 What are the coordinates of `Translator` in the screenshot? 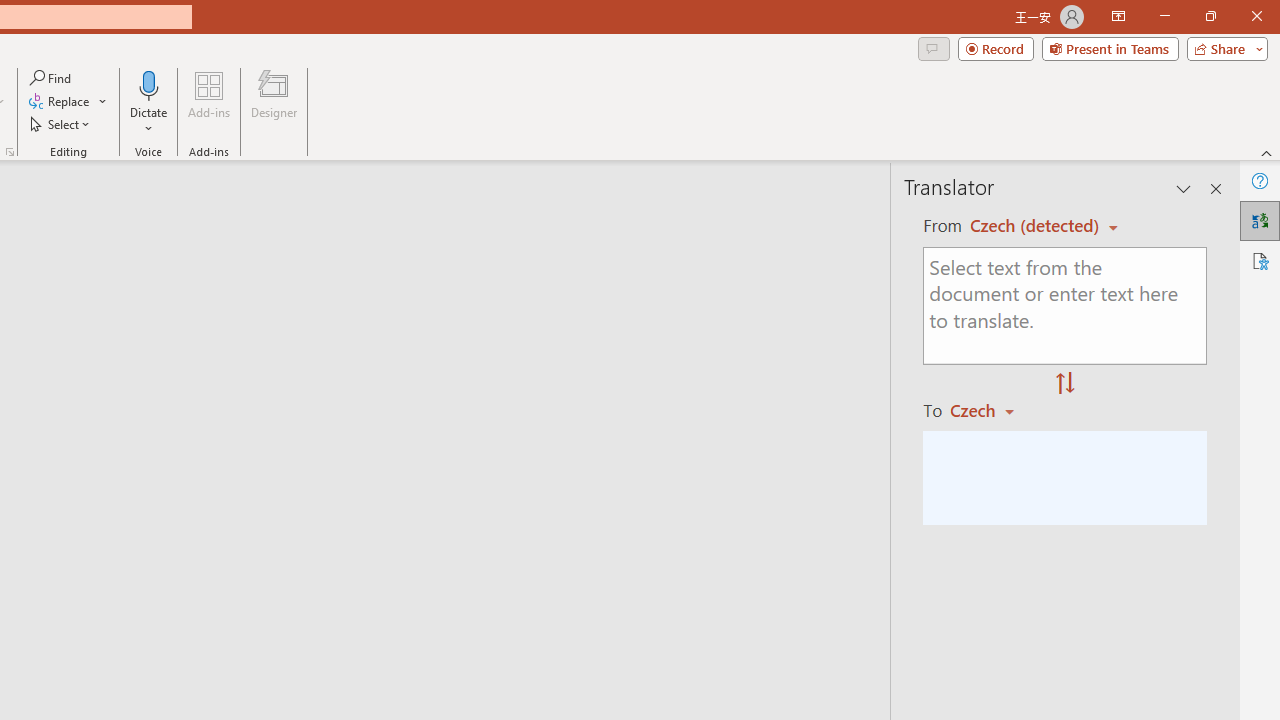 It's located at (1260, 220).